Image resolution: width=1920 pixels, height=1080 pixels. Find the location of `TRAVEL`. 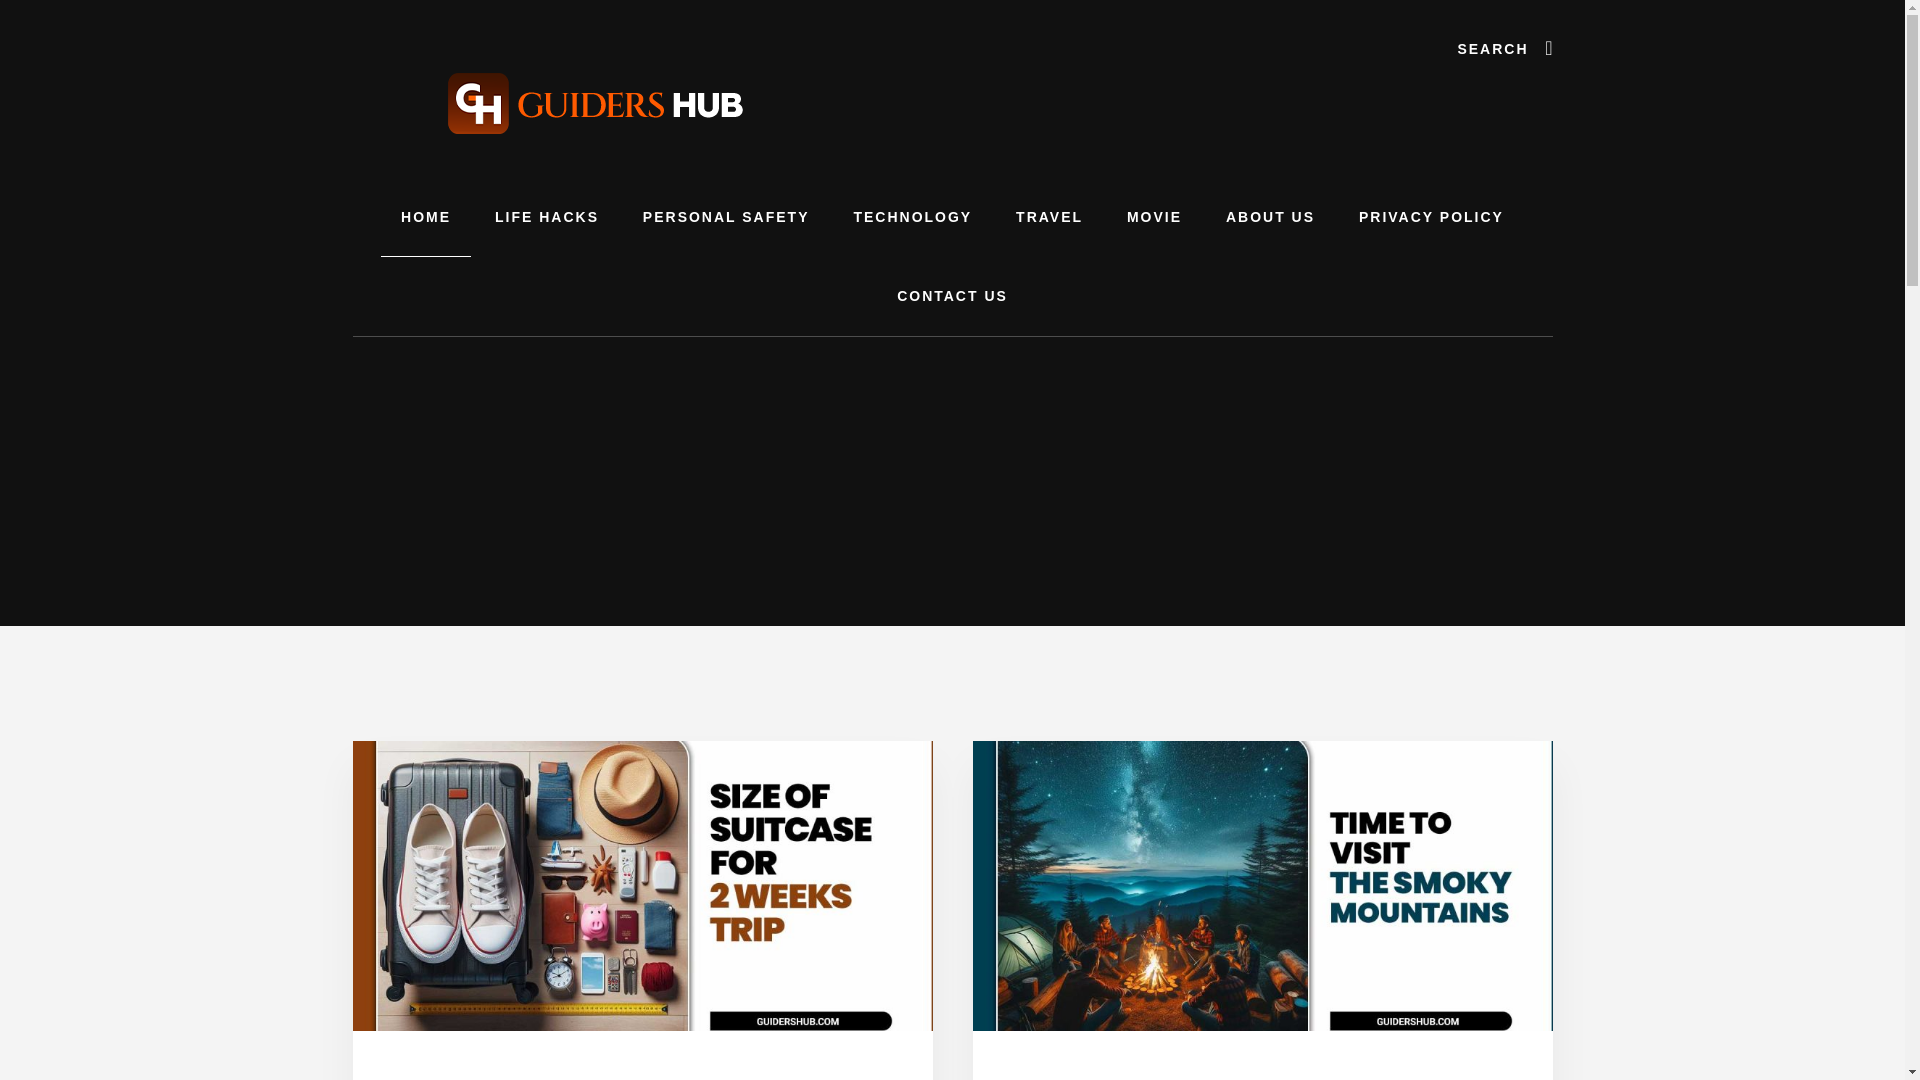

TRAVEL is located at coordinates (1049, 218).